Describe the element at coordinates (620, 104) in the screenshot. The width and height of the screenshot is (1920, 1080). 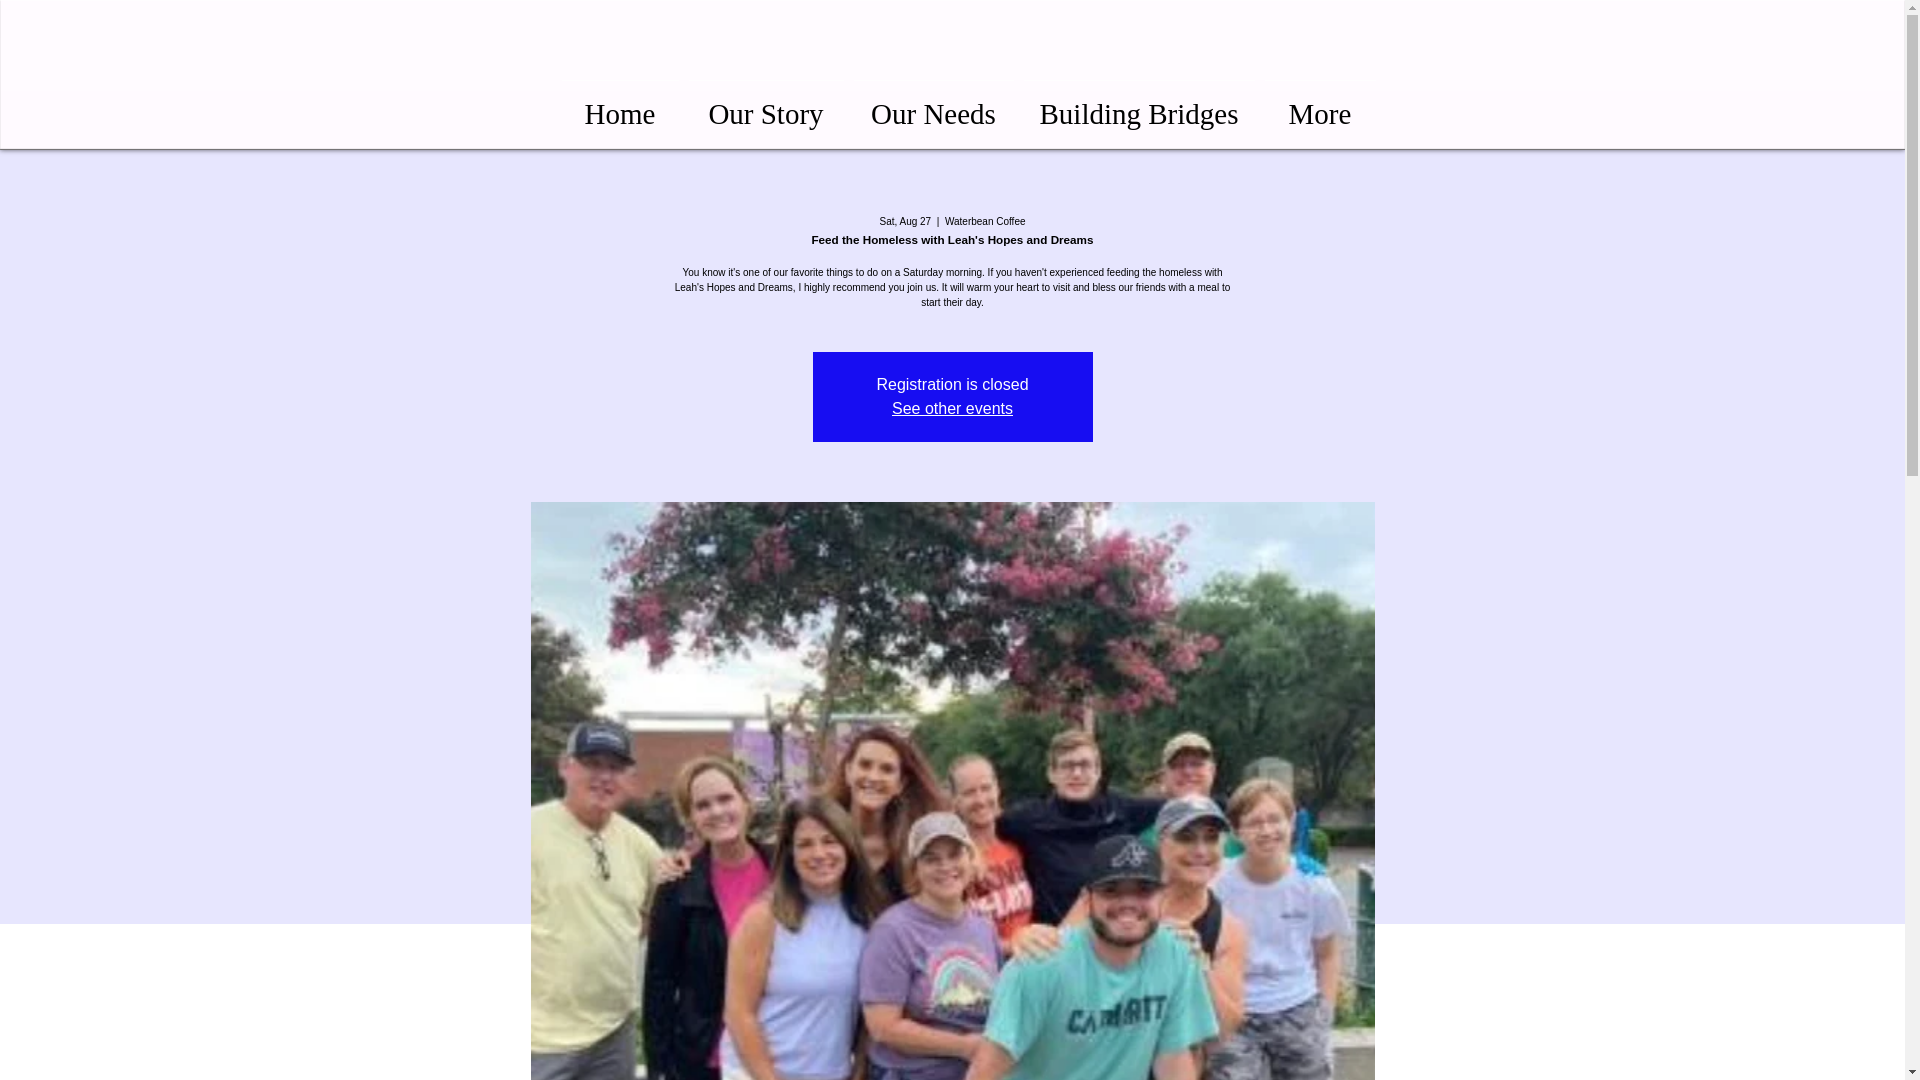
I see `Home` at that location.